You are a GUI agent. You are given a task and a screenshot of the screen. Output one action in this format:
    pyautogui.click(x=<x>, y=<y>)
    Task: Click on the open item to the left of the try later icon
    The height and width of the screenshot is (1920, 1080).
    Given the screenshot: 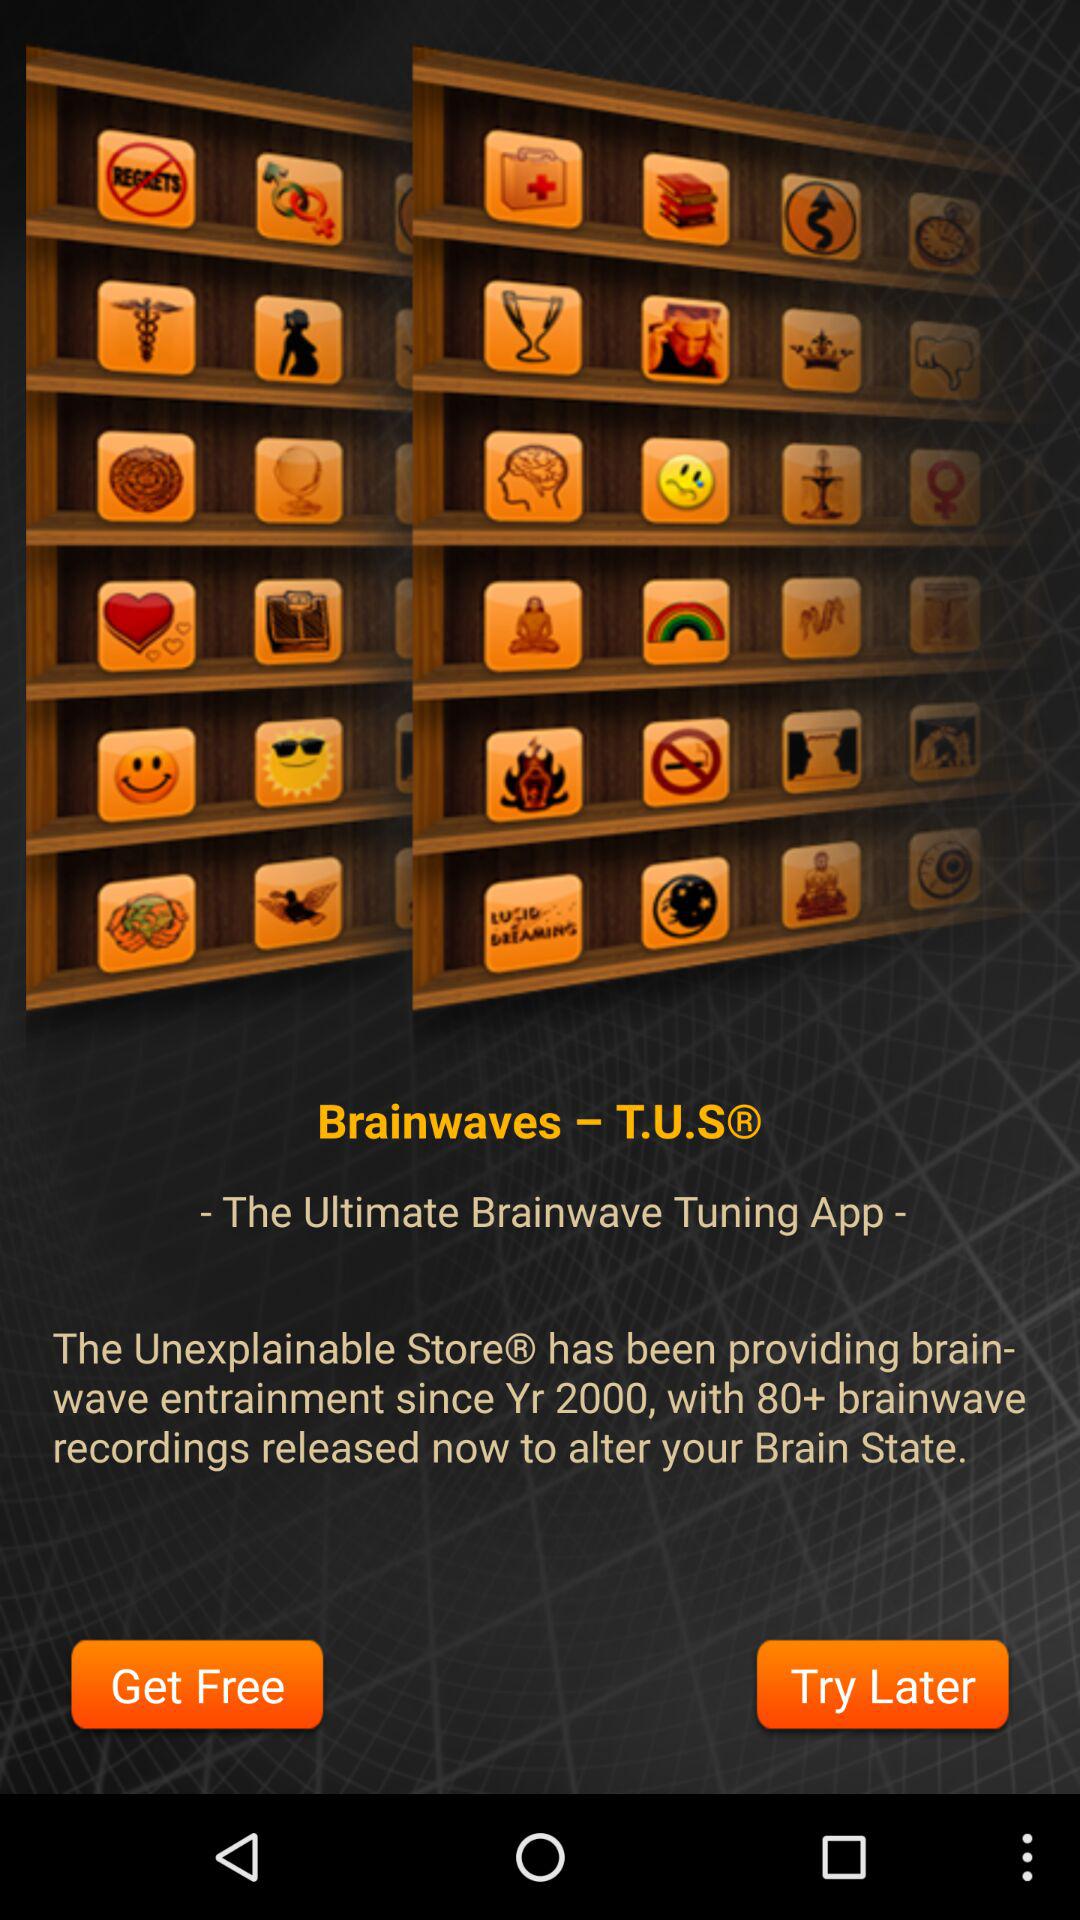 What is the action you would take?
    pyautogui.click(x=197, y=1688)
    